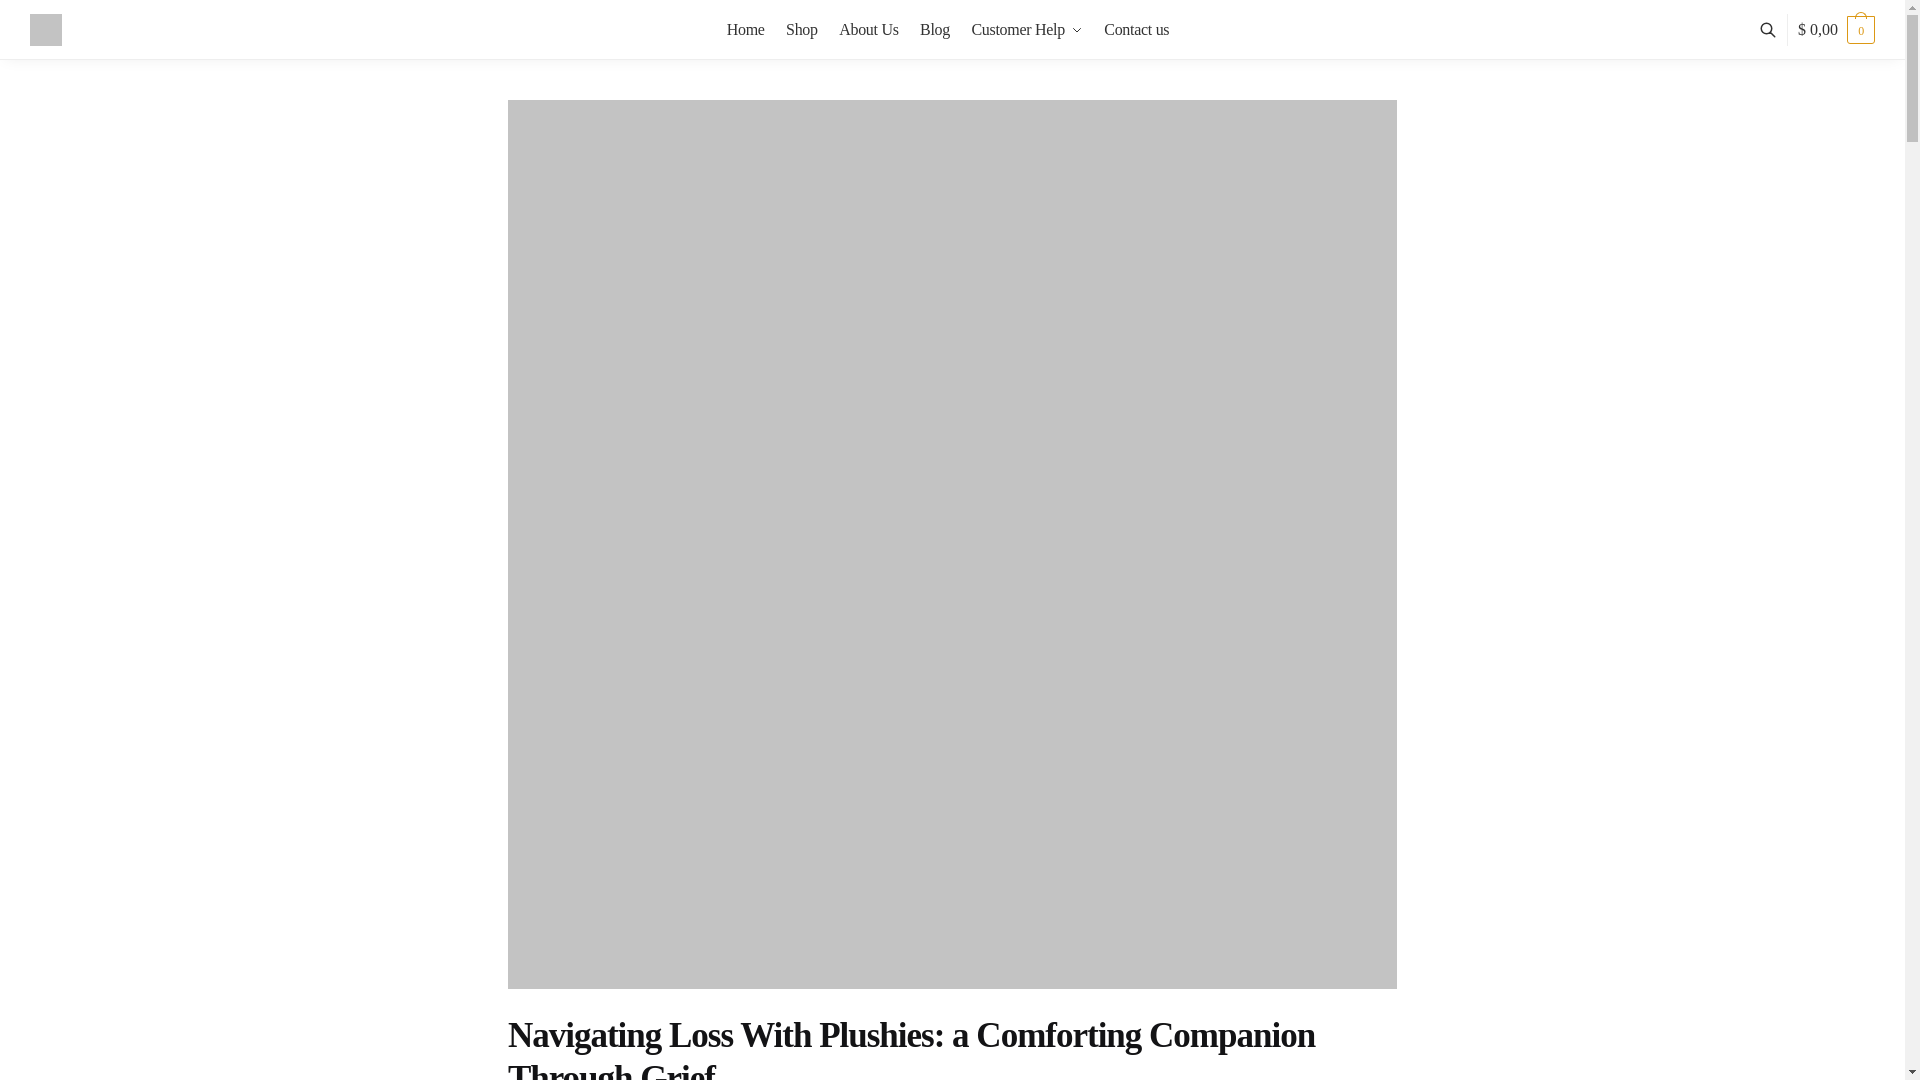 The width and height of the screenshot is (1920, 1080). What do you see at coordinates (608, 62) in the screenshot?
I see `Search` at bounding box center [608, 62].